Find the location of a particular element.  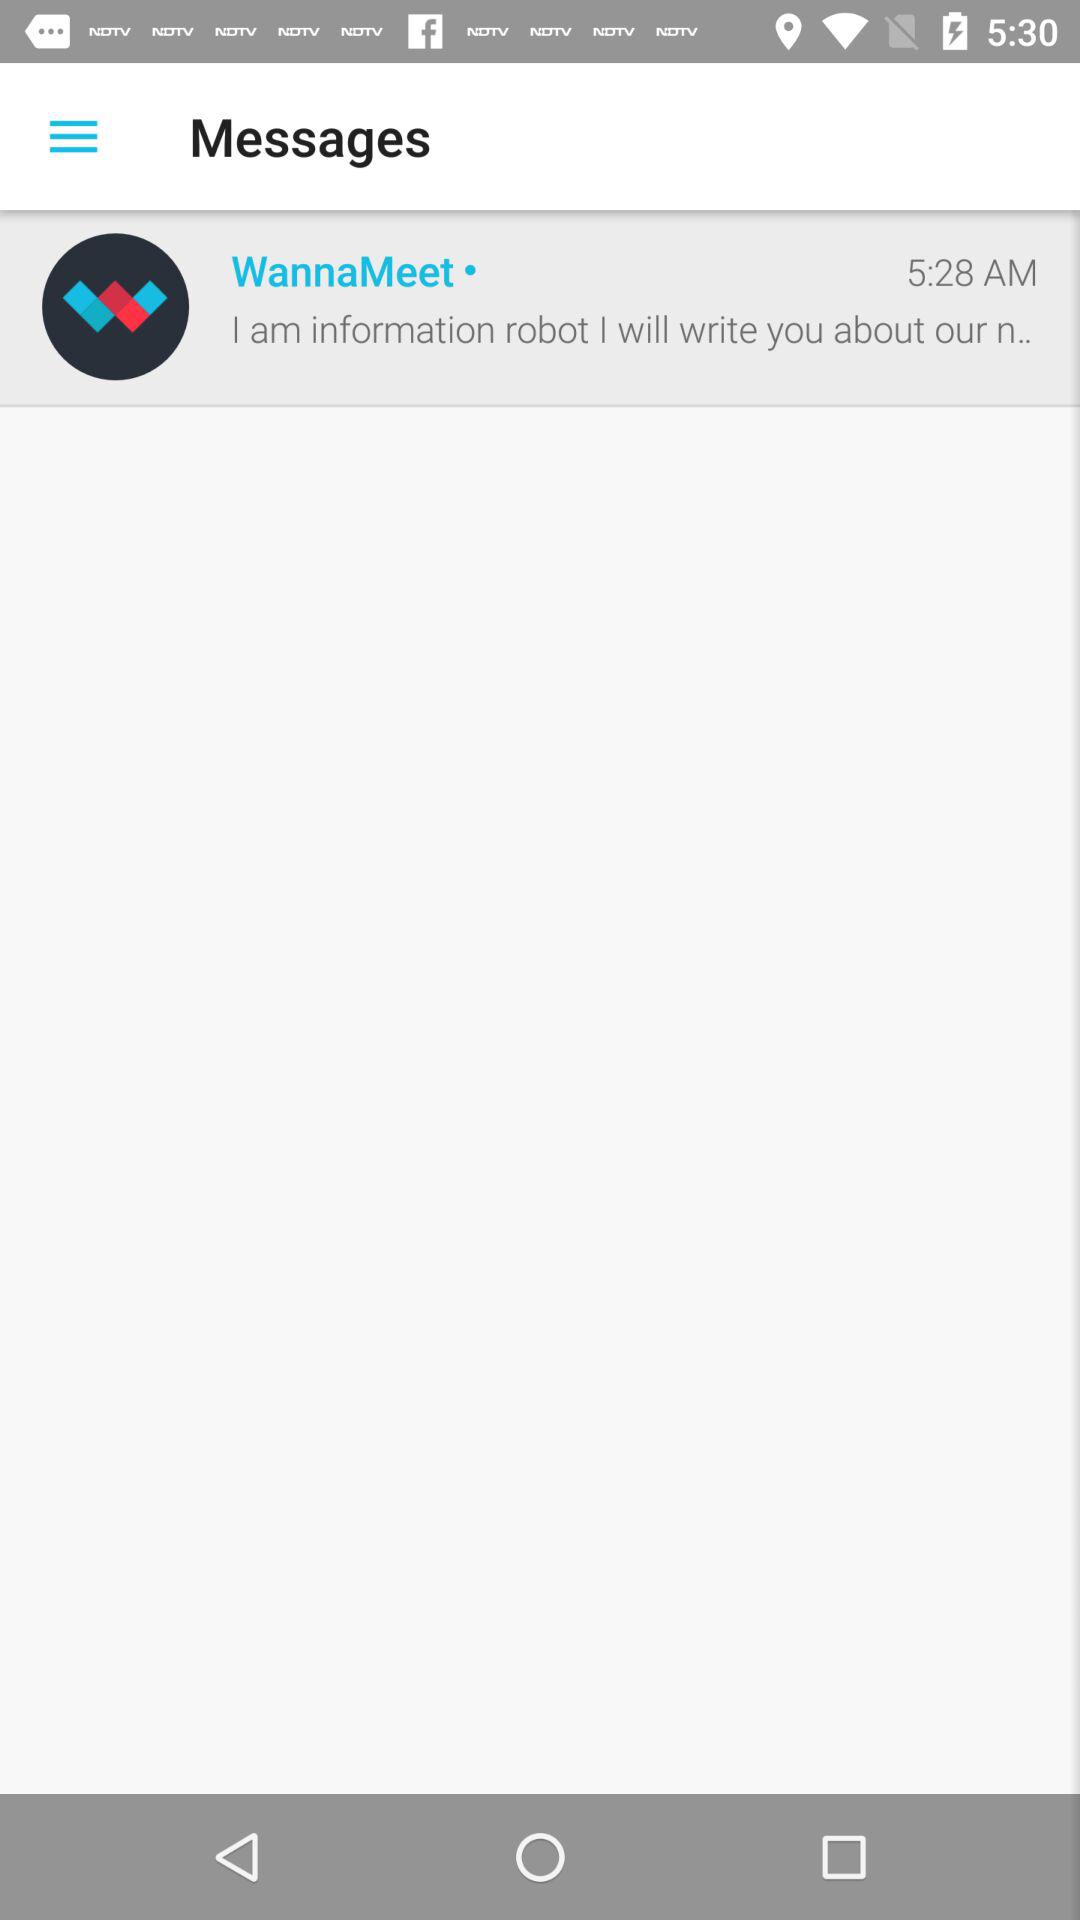

swipe until i am information is located at coordinates (634, 328).